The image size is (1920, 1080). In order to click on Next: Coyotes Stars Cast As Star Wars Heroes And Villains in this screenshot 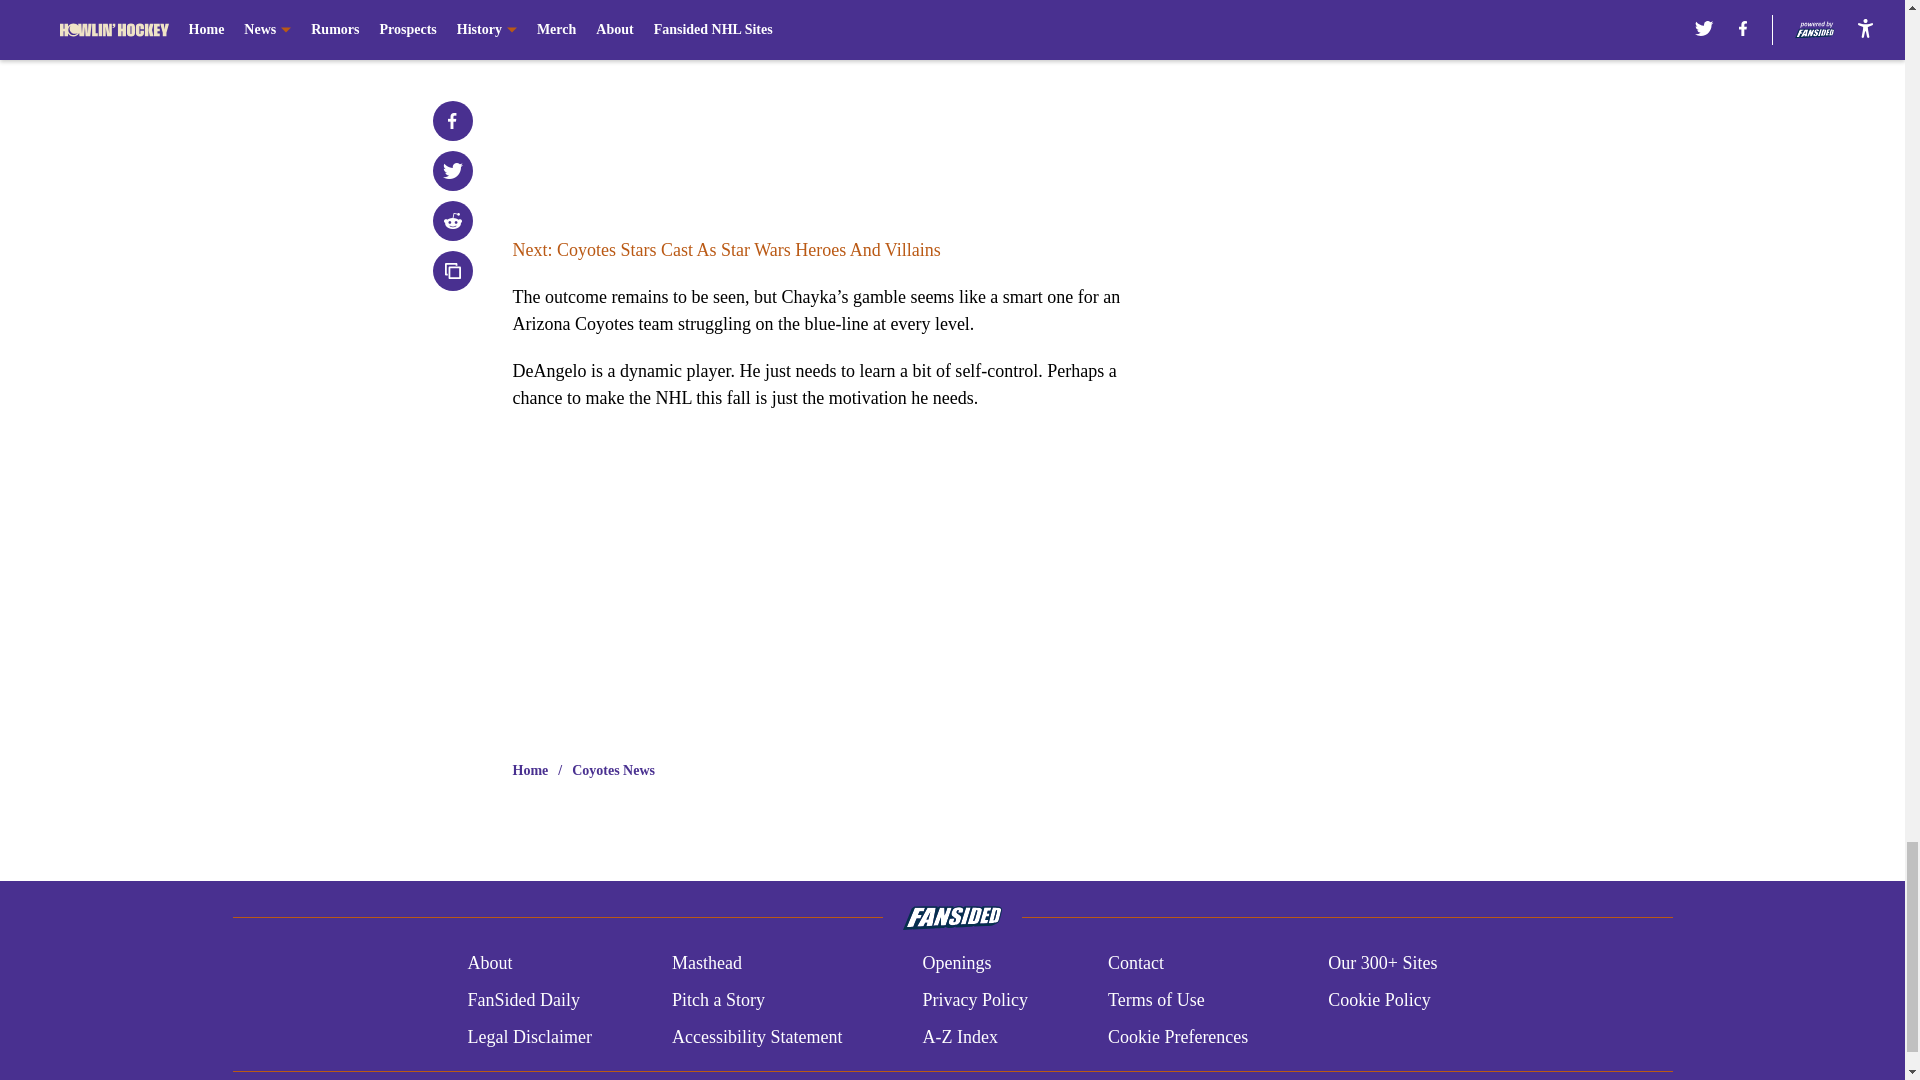, I will do `click(726, 250)`.